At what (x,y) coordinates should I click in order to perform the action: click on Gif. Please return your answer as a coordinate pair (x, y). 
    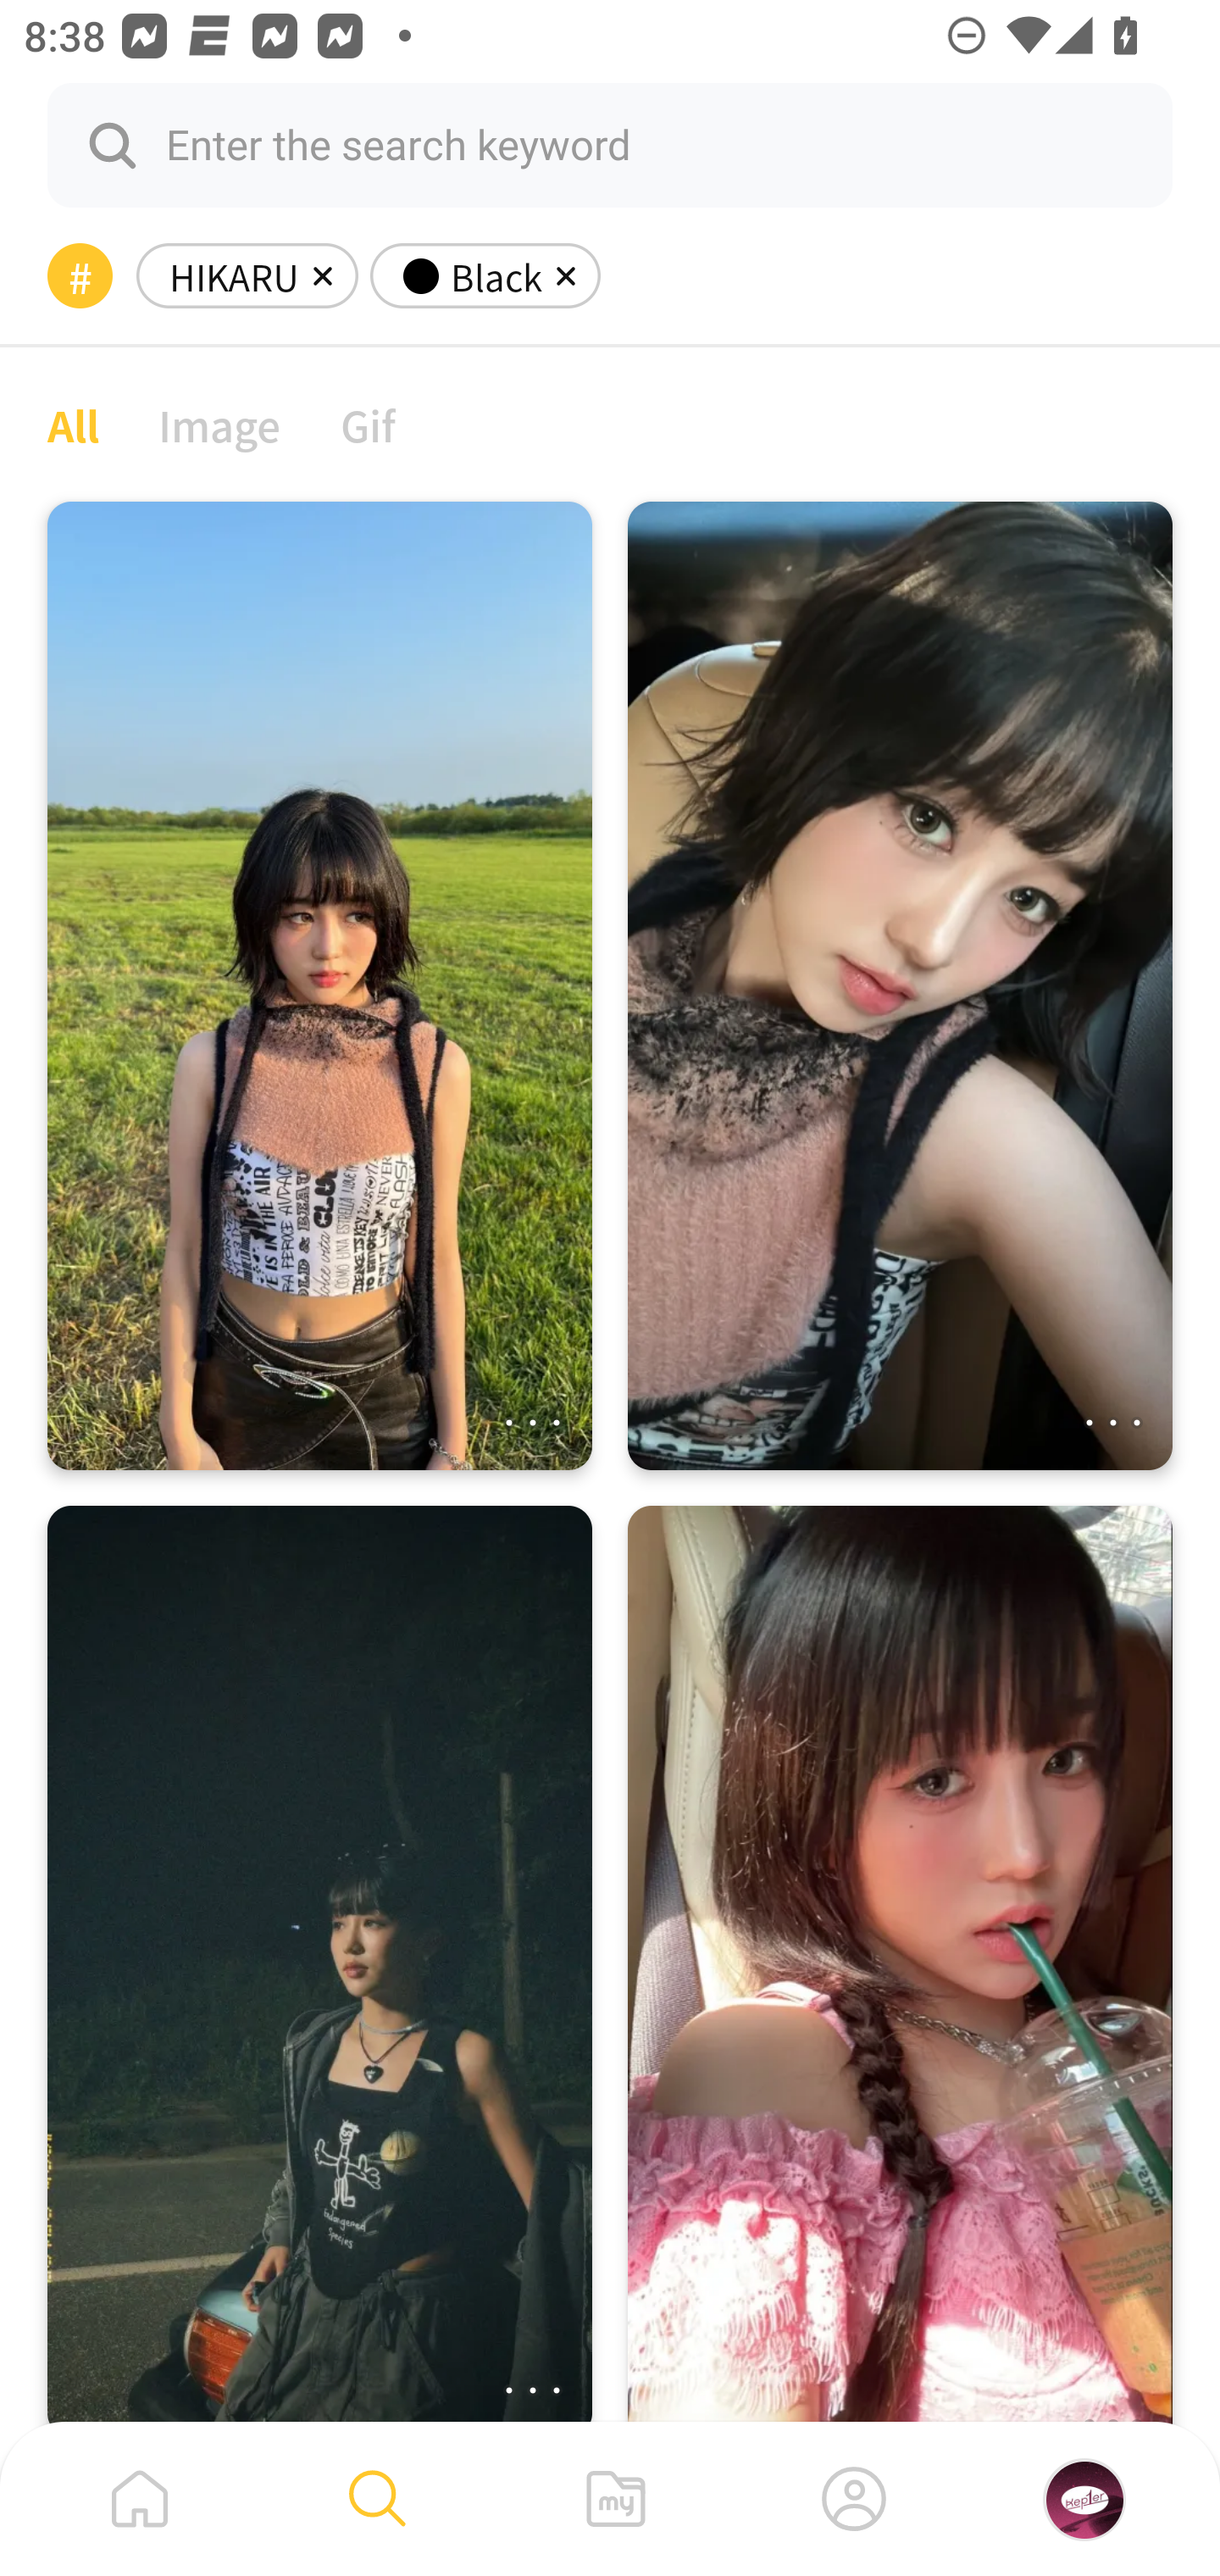
    Looking at the image, I should click on (368, 424).